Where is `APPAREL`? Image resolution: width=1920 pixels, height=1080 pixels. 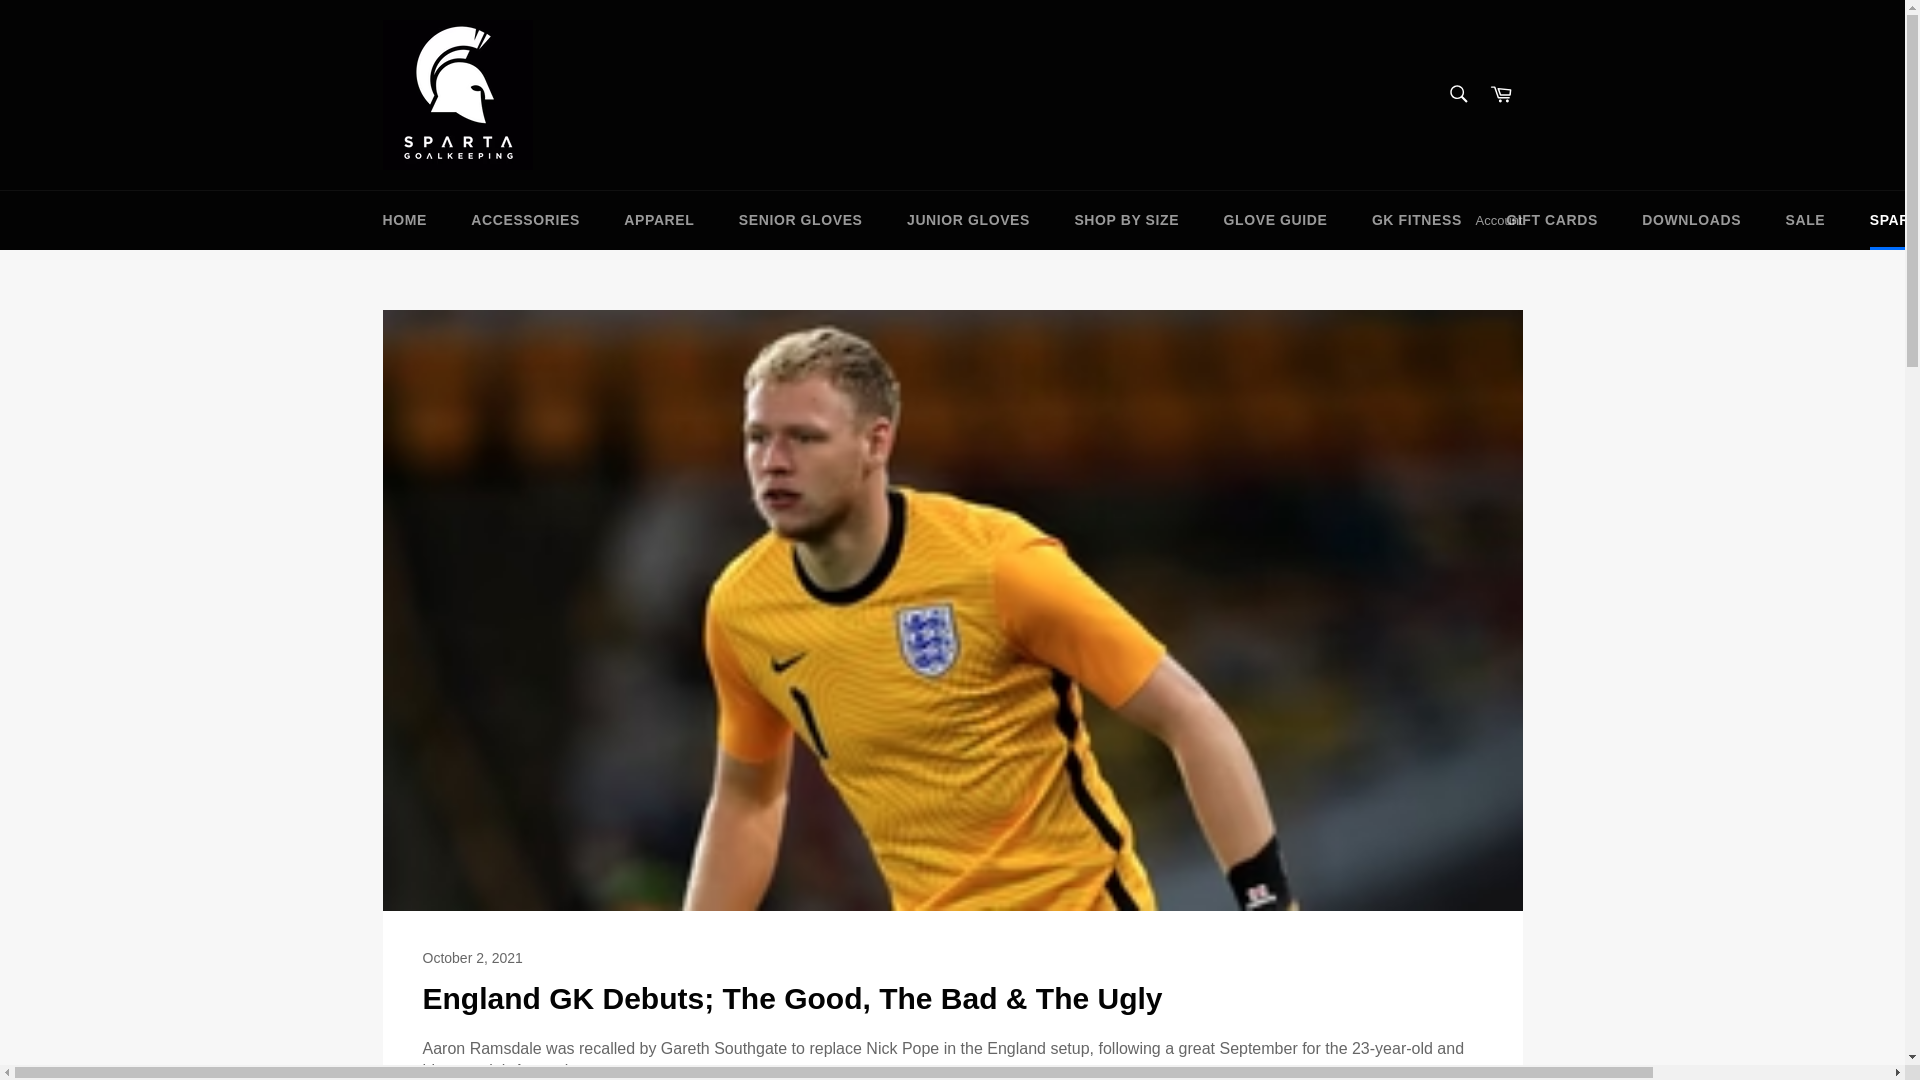
APPAREL is located at coordinates (659, 220).